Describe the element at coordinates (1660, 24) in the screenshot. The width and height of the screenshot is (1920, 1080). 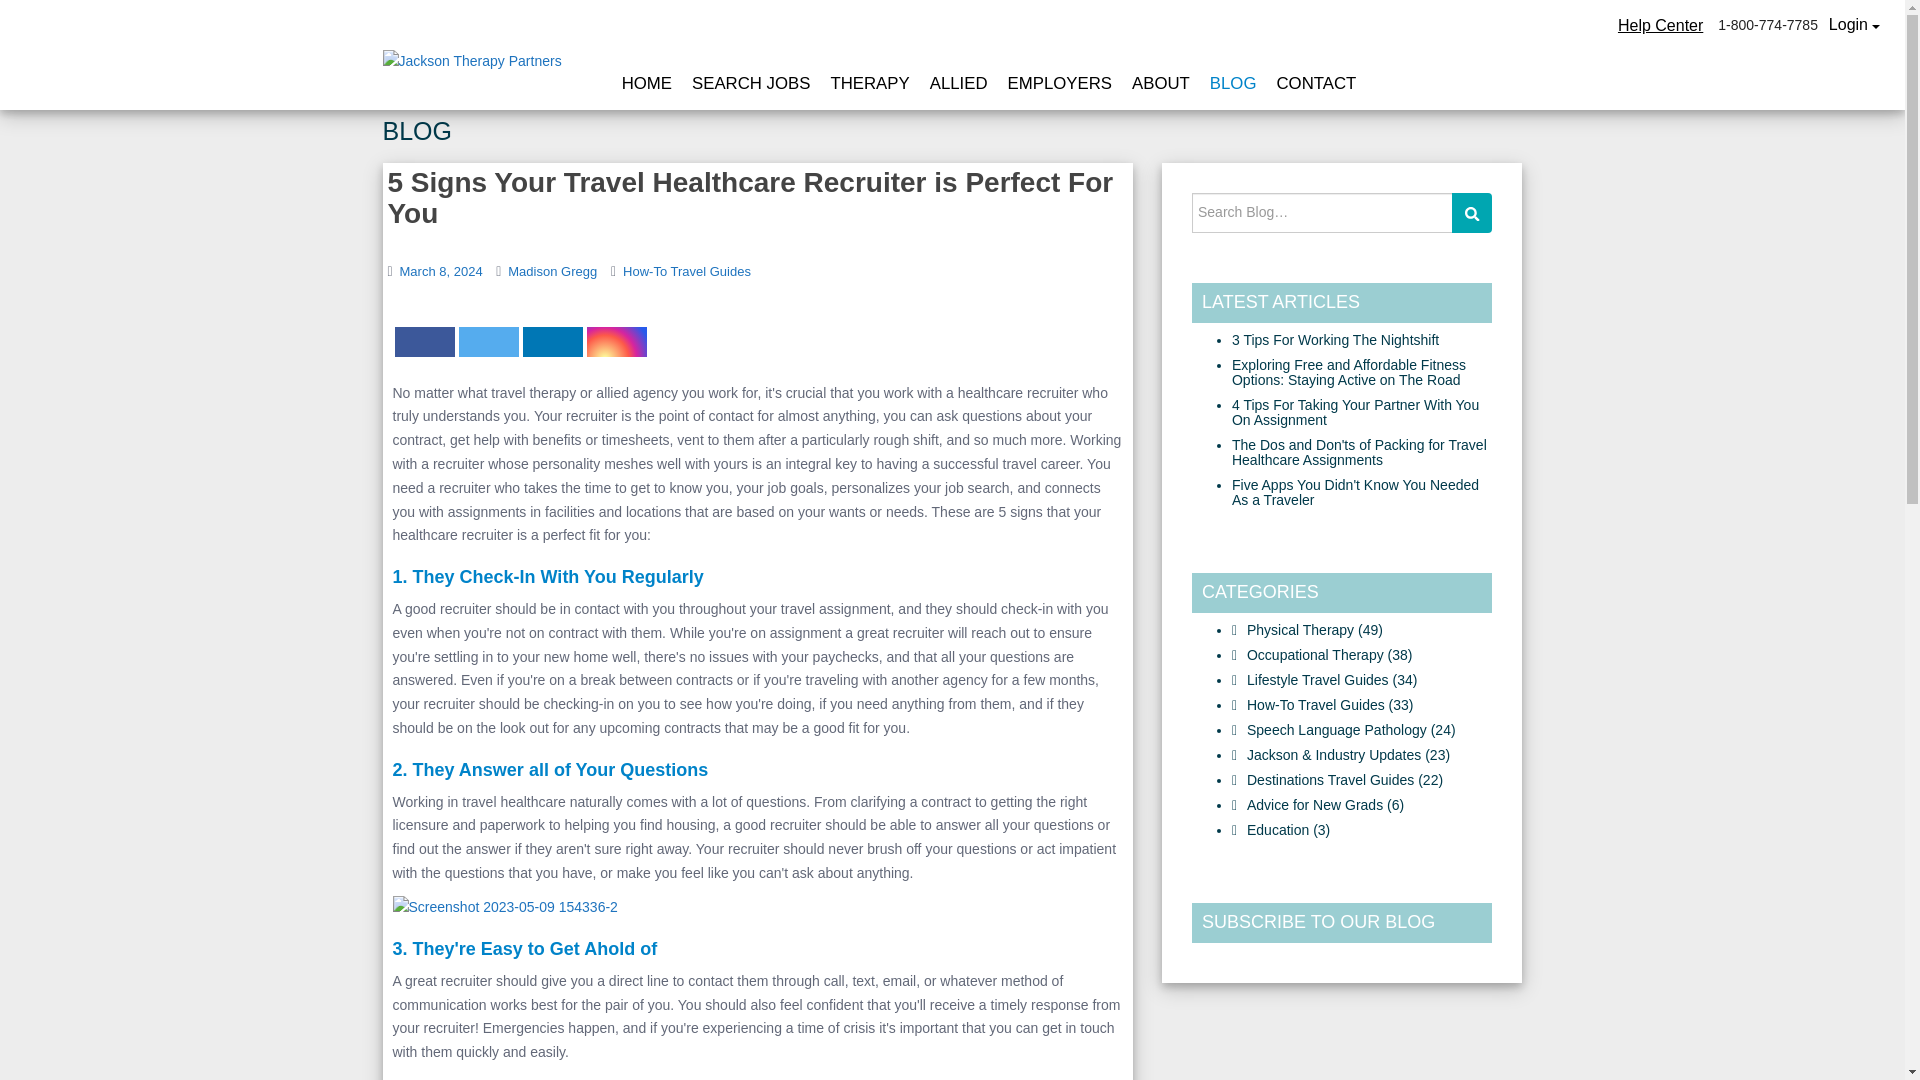
I see `Help Center` at that location.